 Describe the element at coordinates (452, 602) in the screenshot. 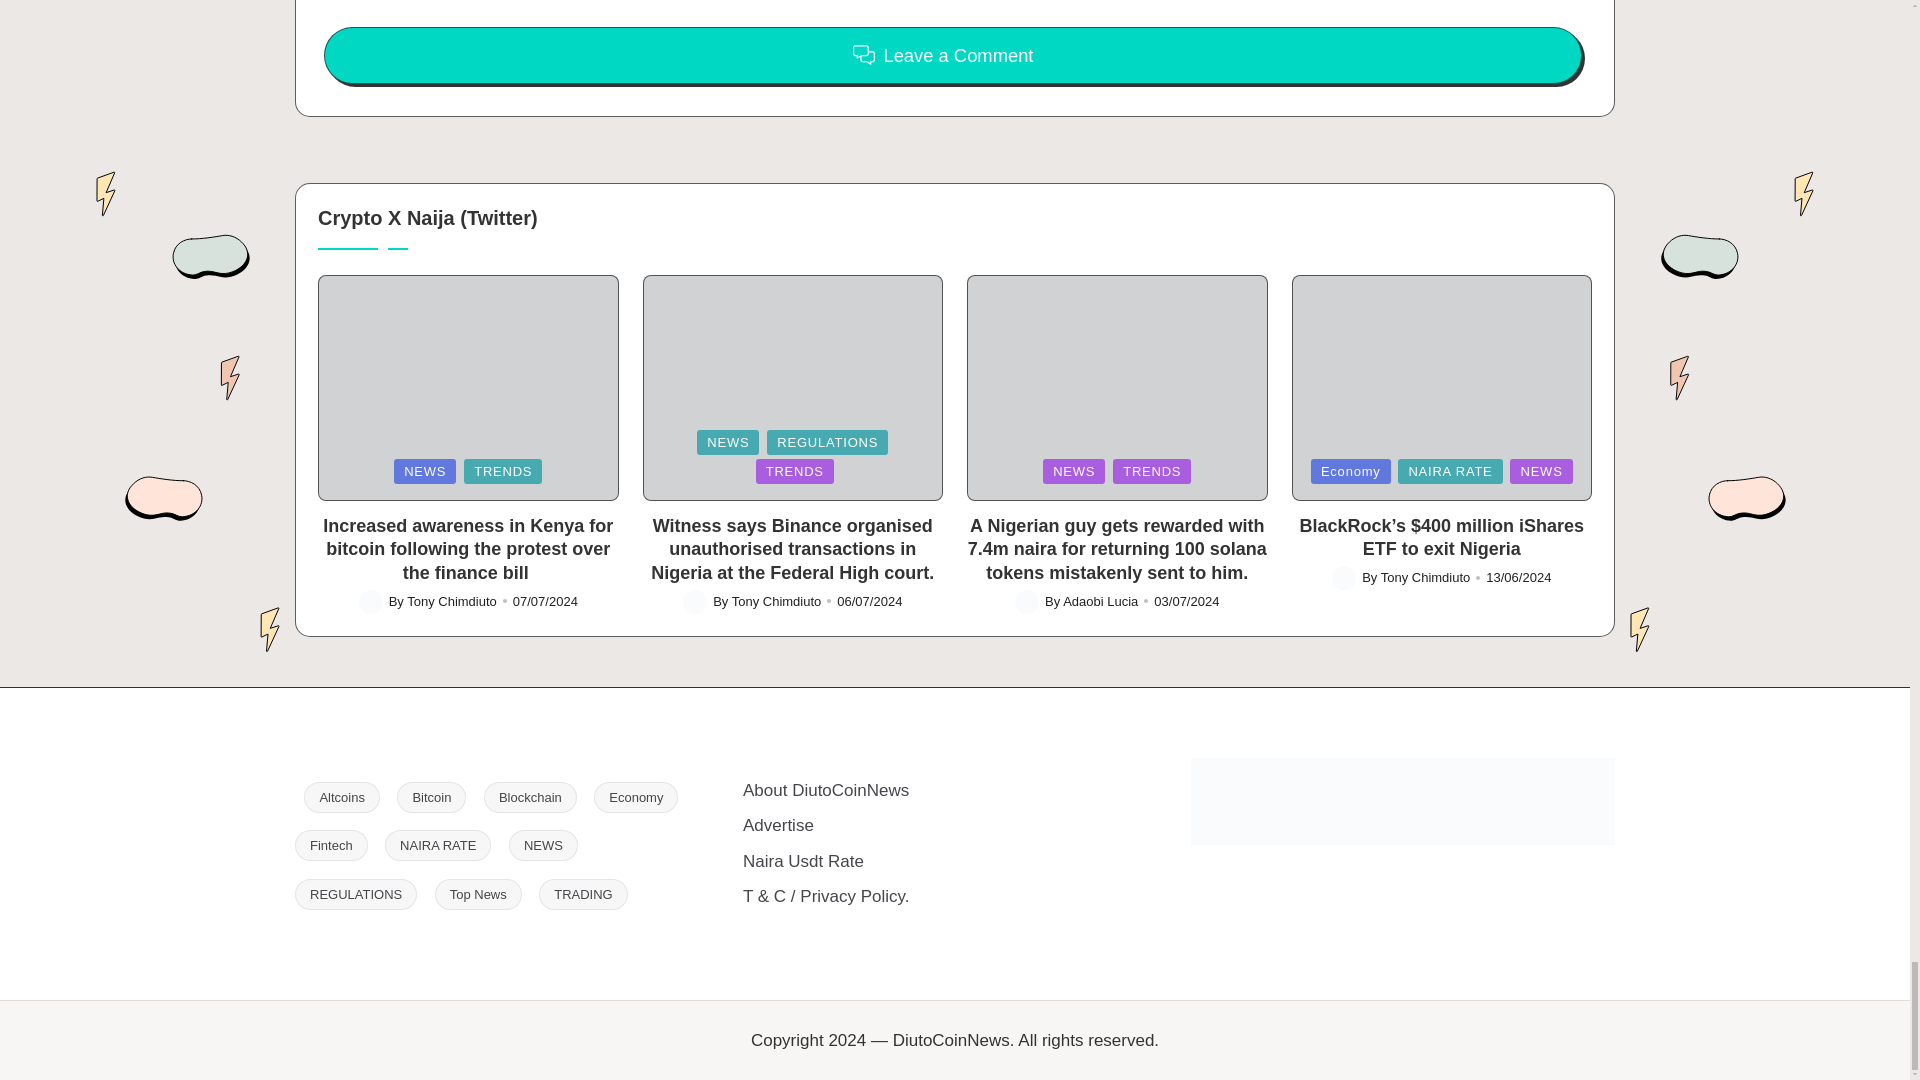

I see `View all posts by Tony Chimdiuto` at that location.